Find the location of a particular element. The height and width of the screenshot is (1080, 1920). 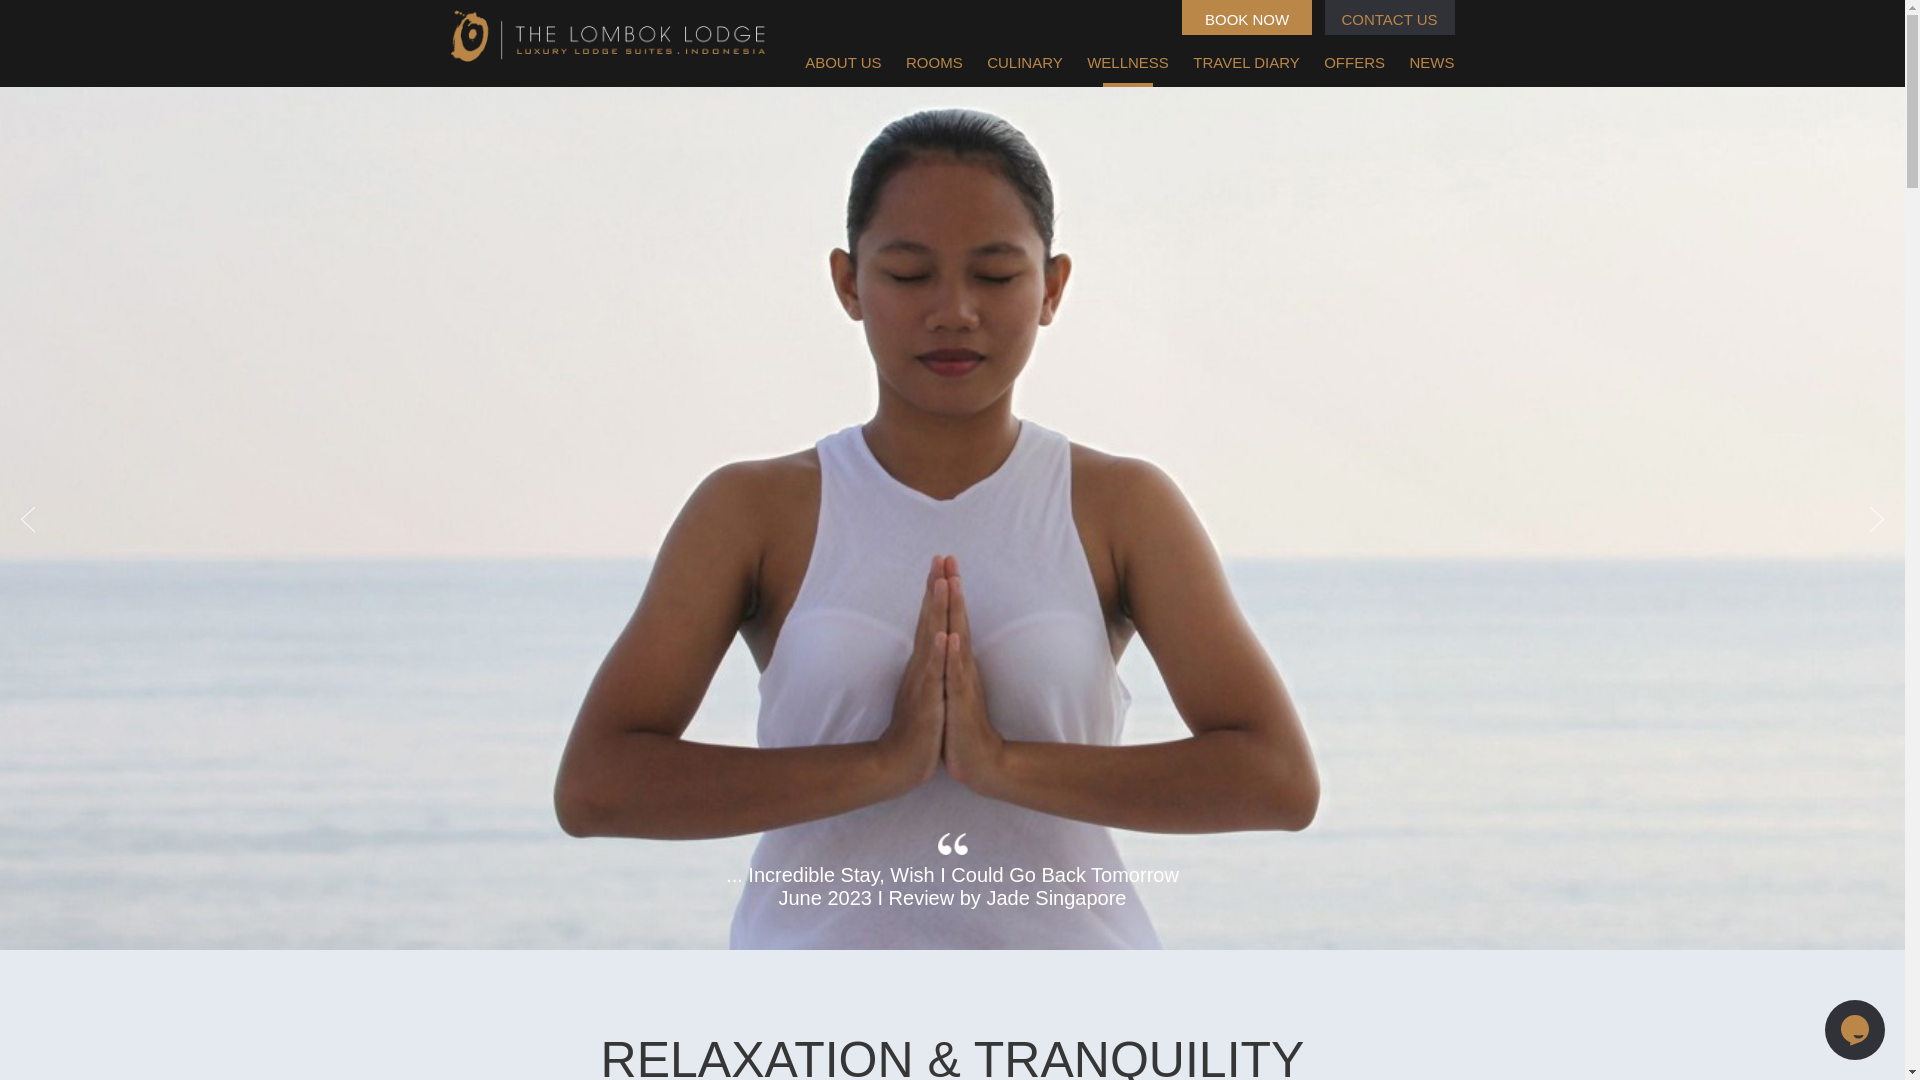

The Lombok Lodge I Exclusive Luxury in Lombok is located at coordinates (606, 35).